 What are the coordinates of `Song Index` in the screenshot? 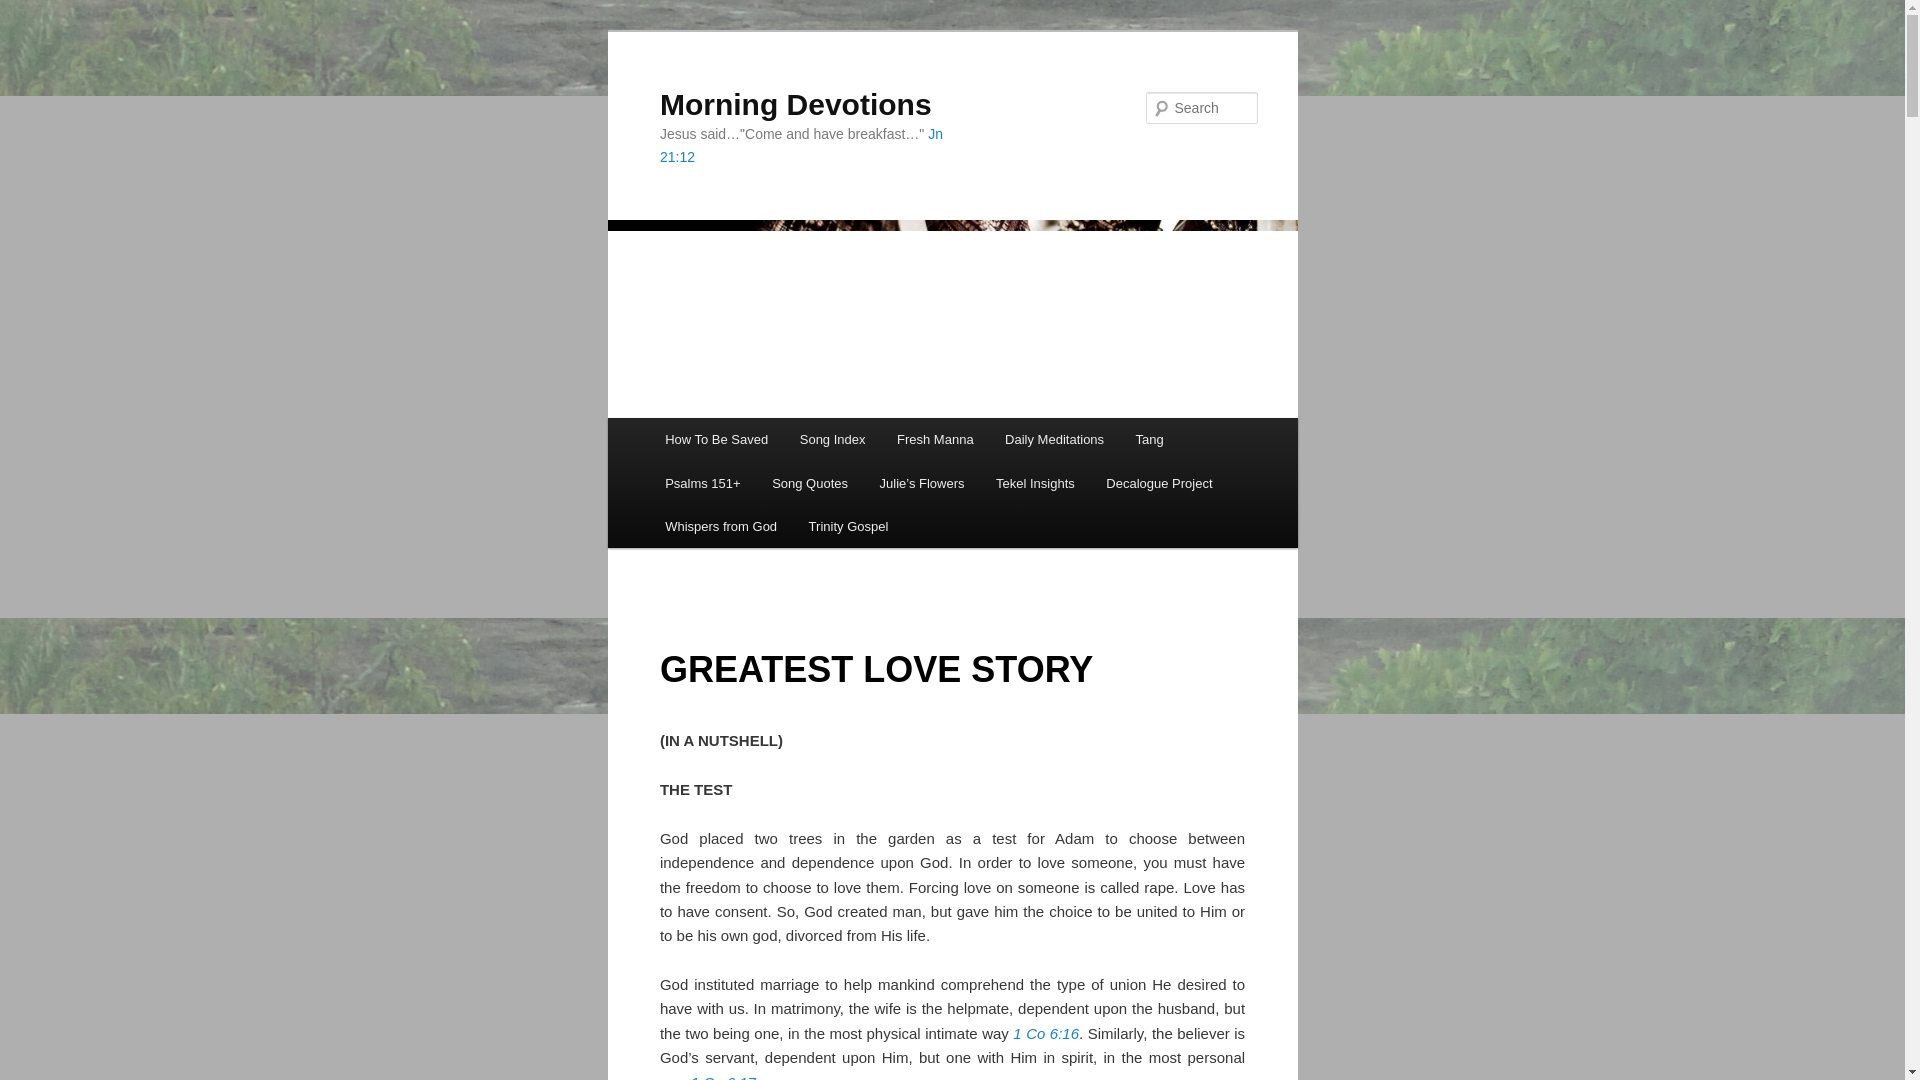 It's located at (832, 439).